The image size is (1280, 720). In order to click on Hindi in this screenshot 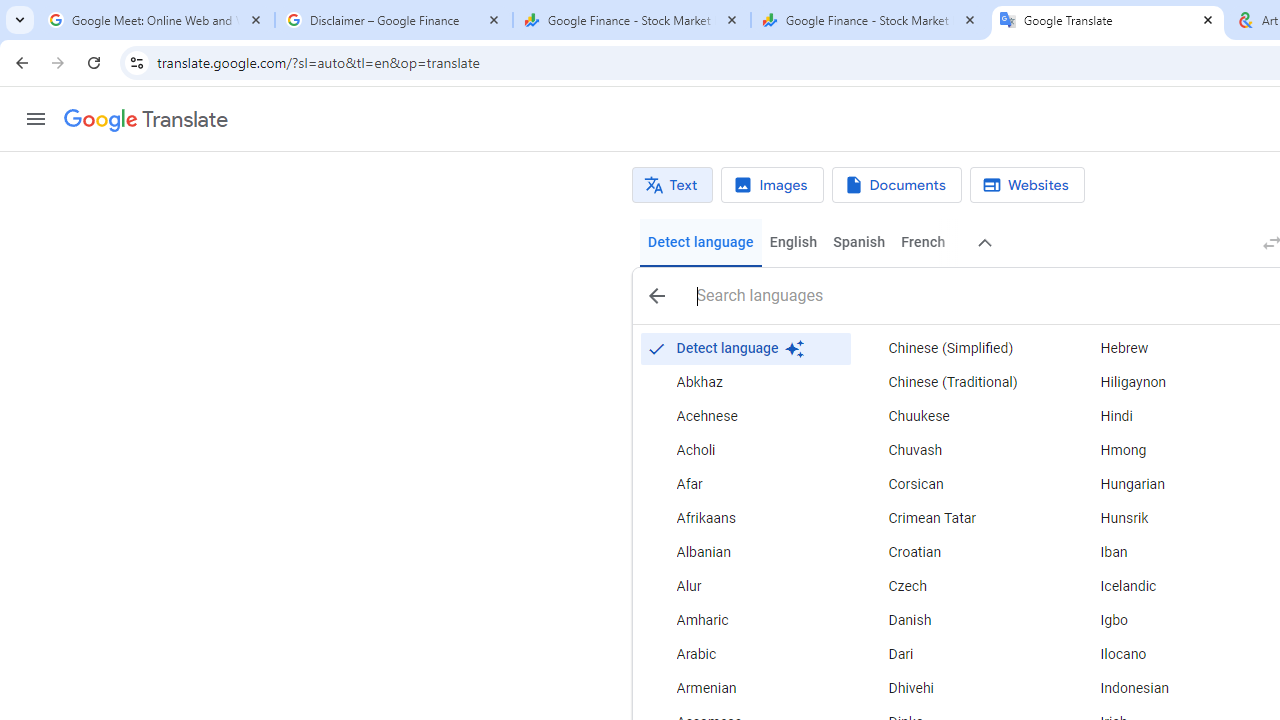, I will do `click(1168, 416)`.